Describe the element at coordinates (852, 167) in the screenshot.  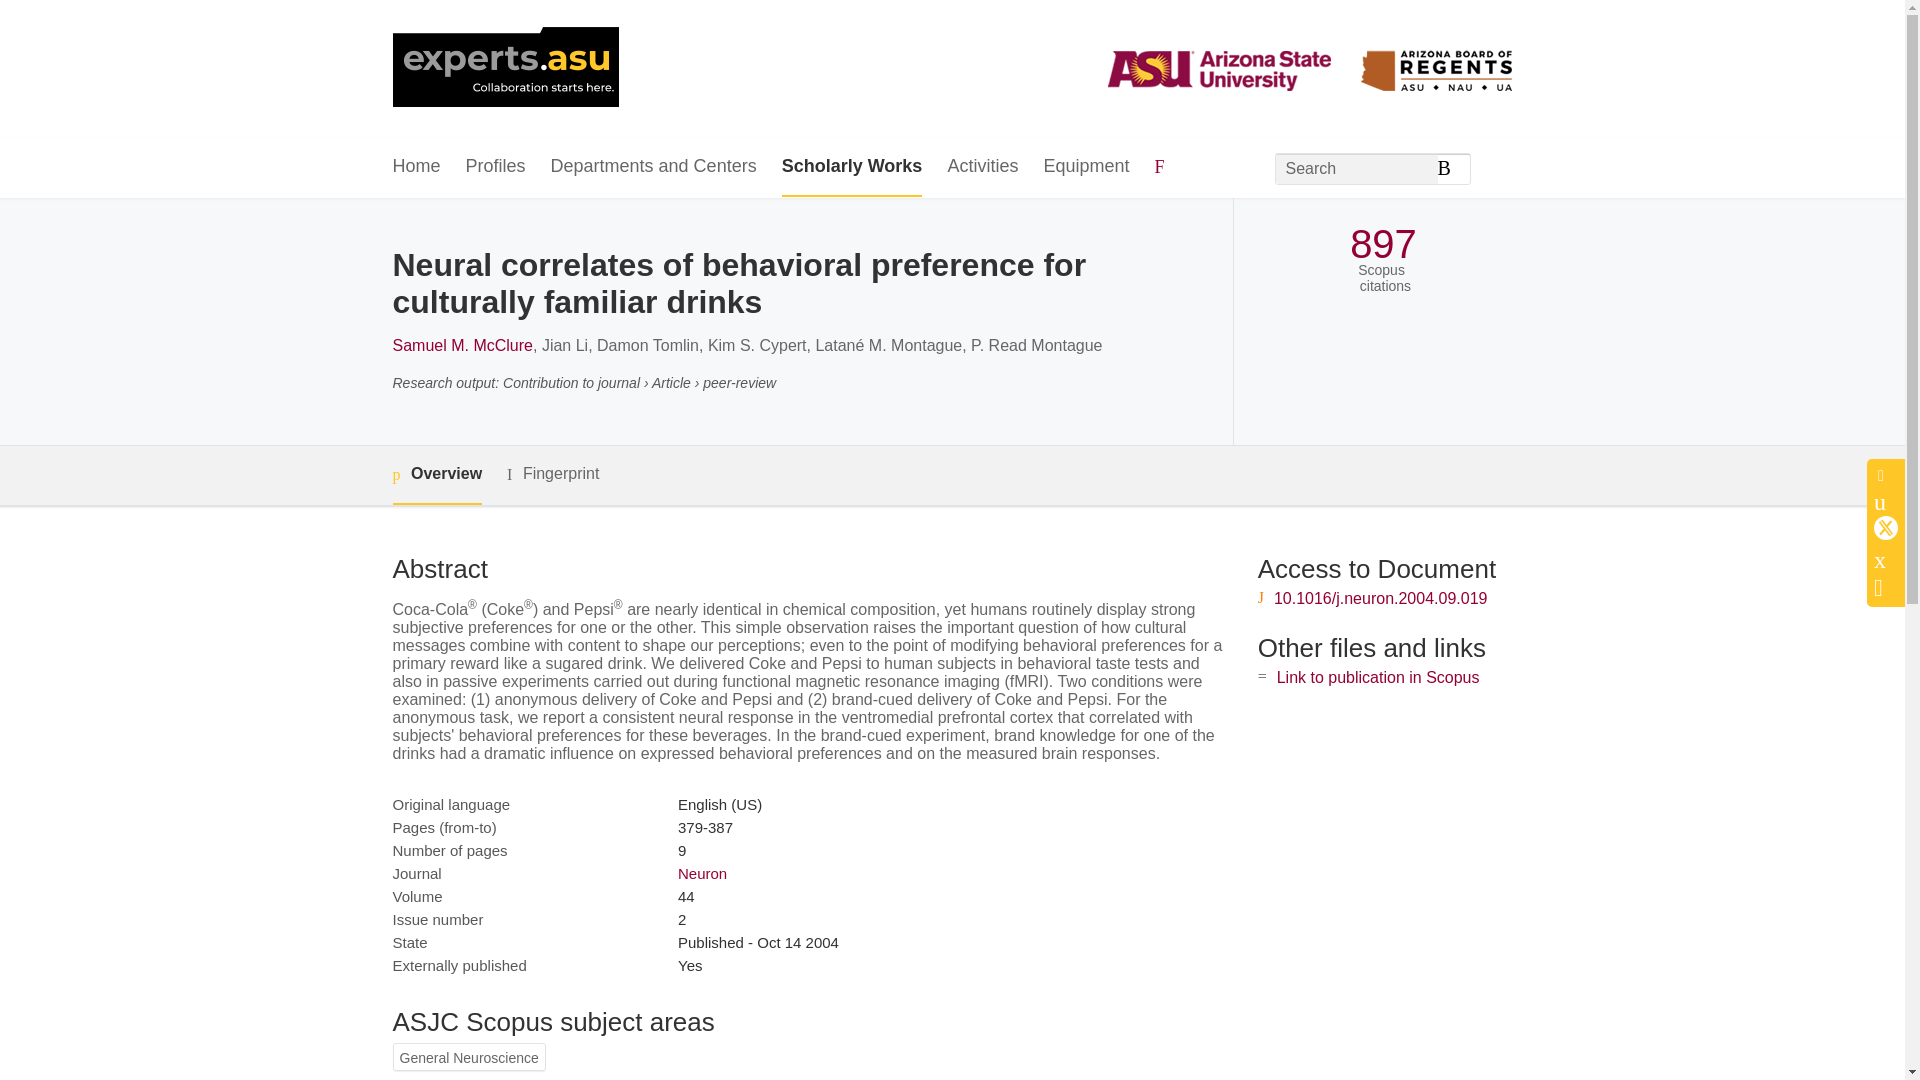
I see `Scholarly Works` at that location.